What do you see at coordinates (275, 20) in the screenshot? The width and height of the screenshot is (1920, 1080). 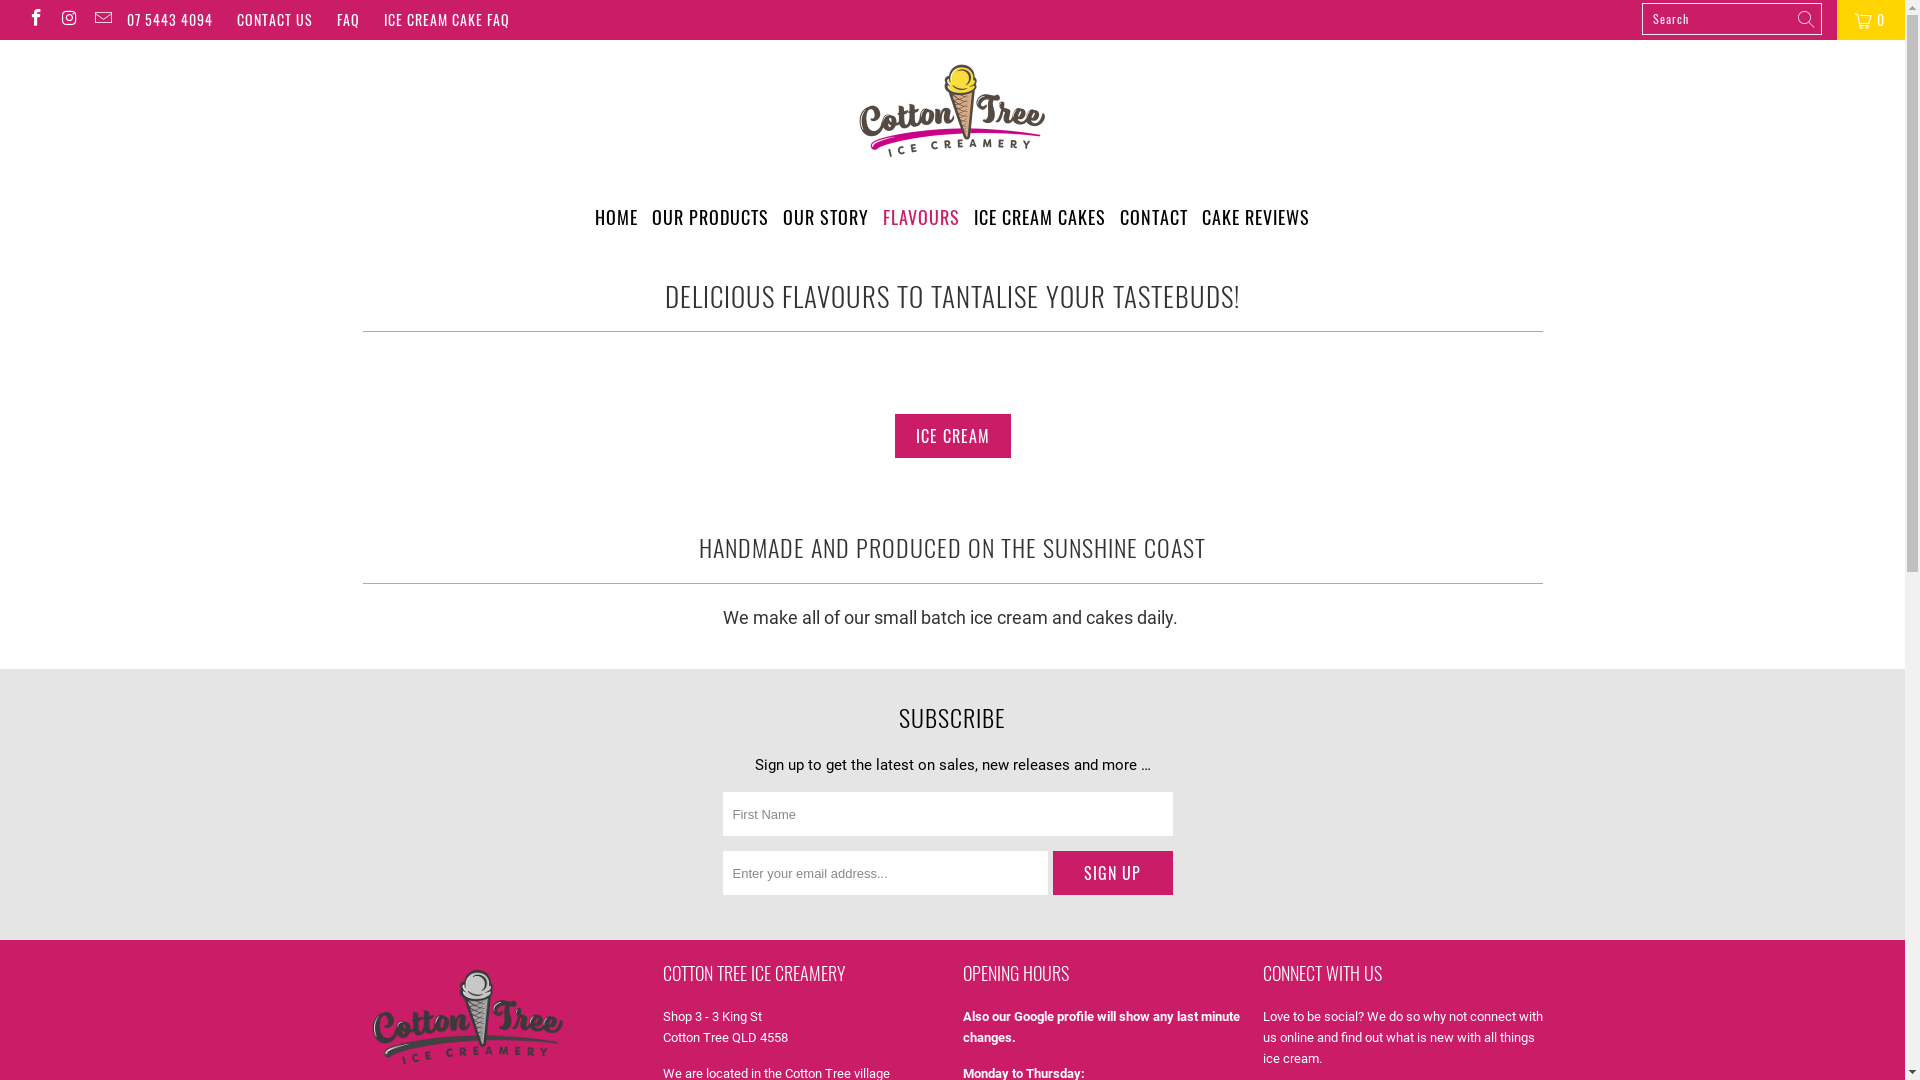 I see `CONTACT US` at bounding box center [275, 20].